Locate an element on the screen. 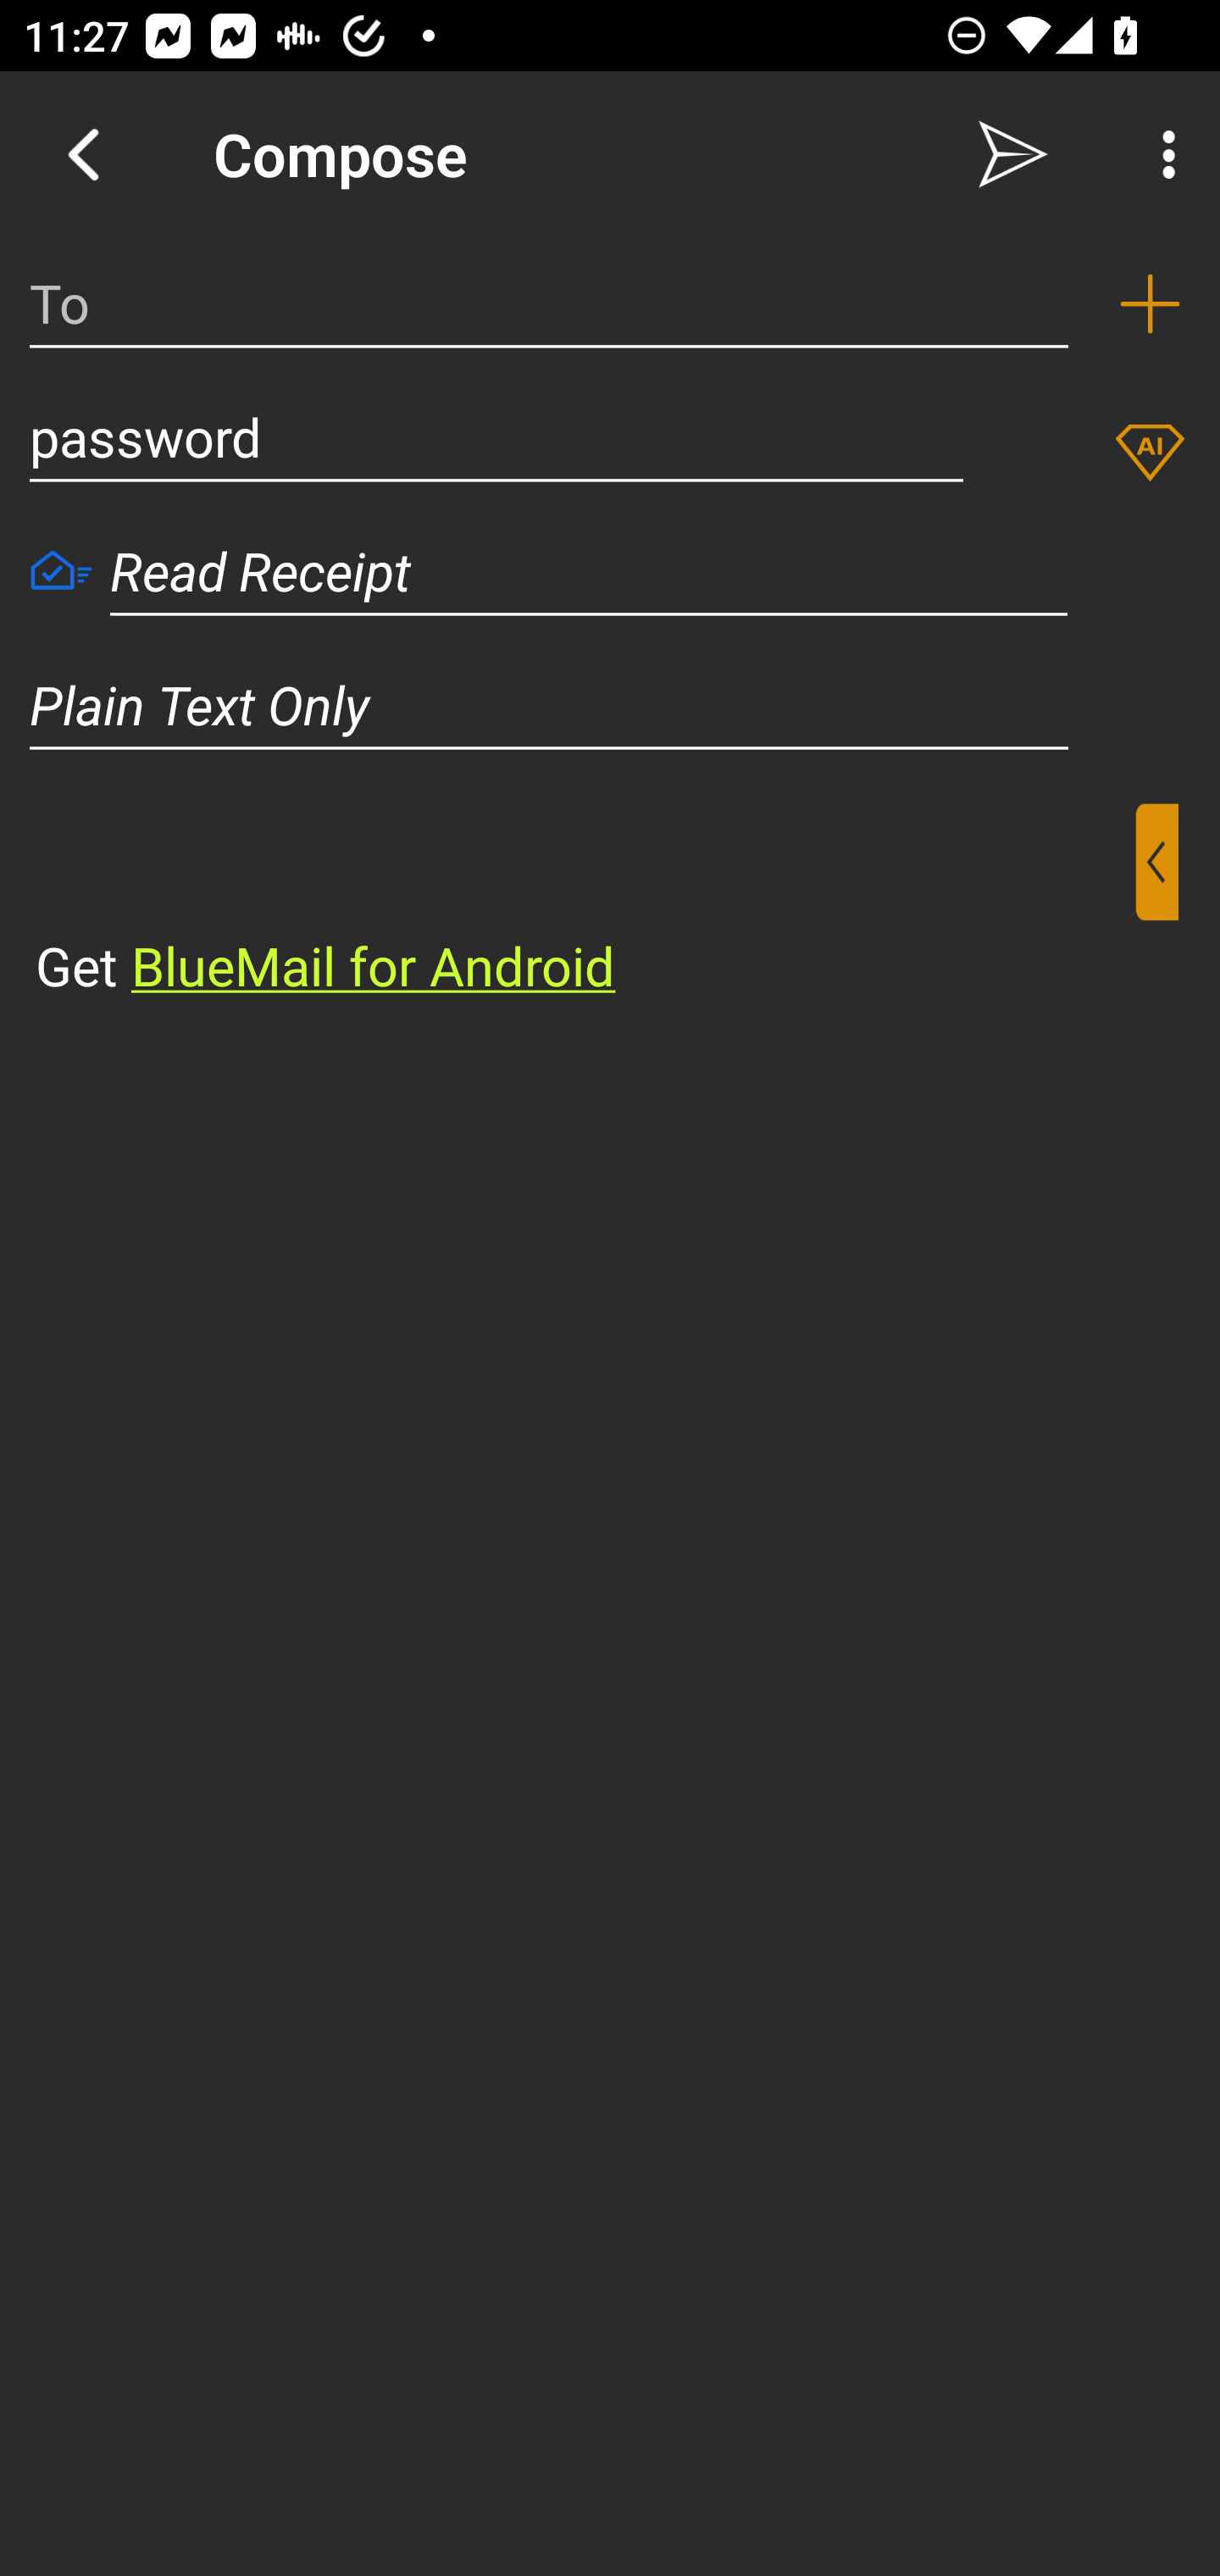 The height and width of the screenshot is (2576, 1220). password is located at coordinates (496, 437).